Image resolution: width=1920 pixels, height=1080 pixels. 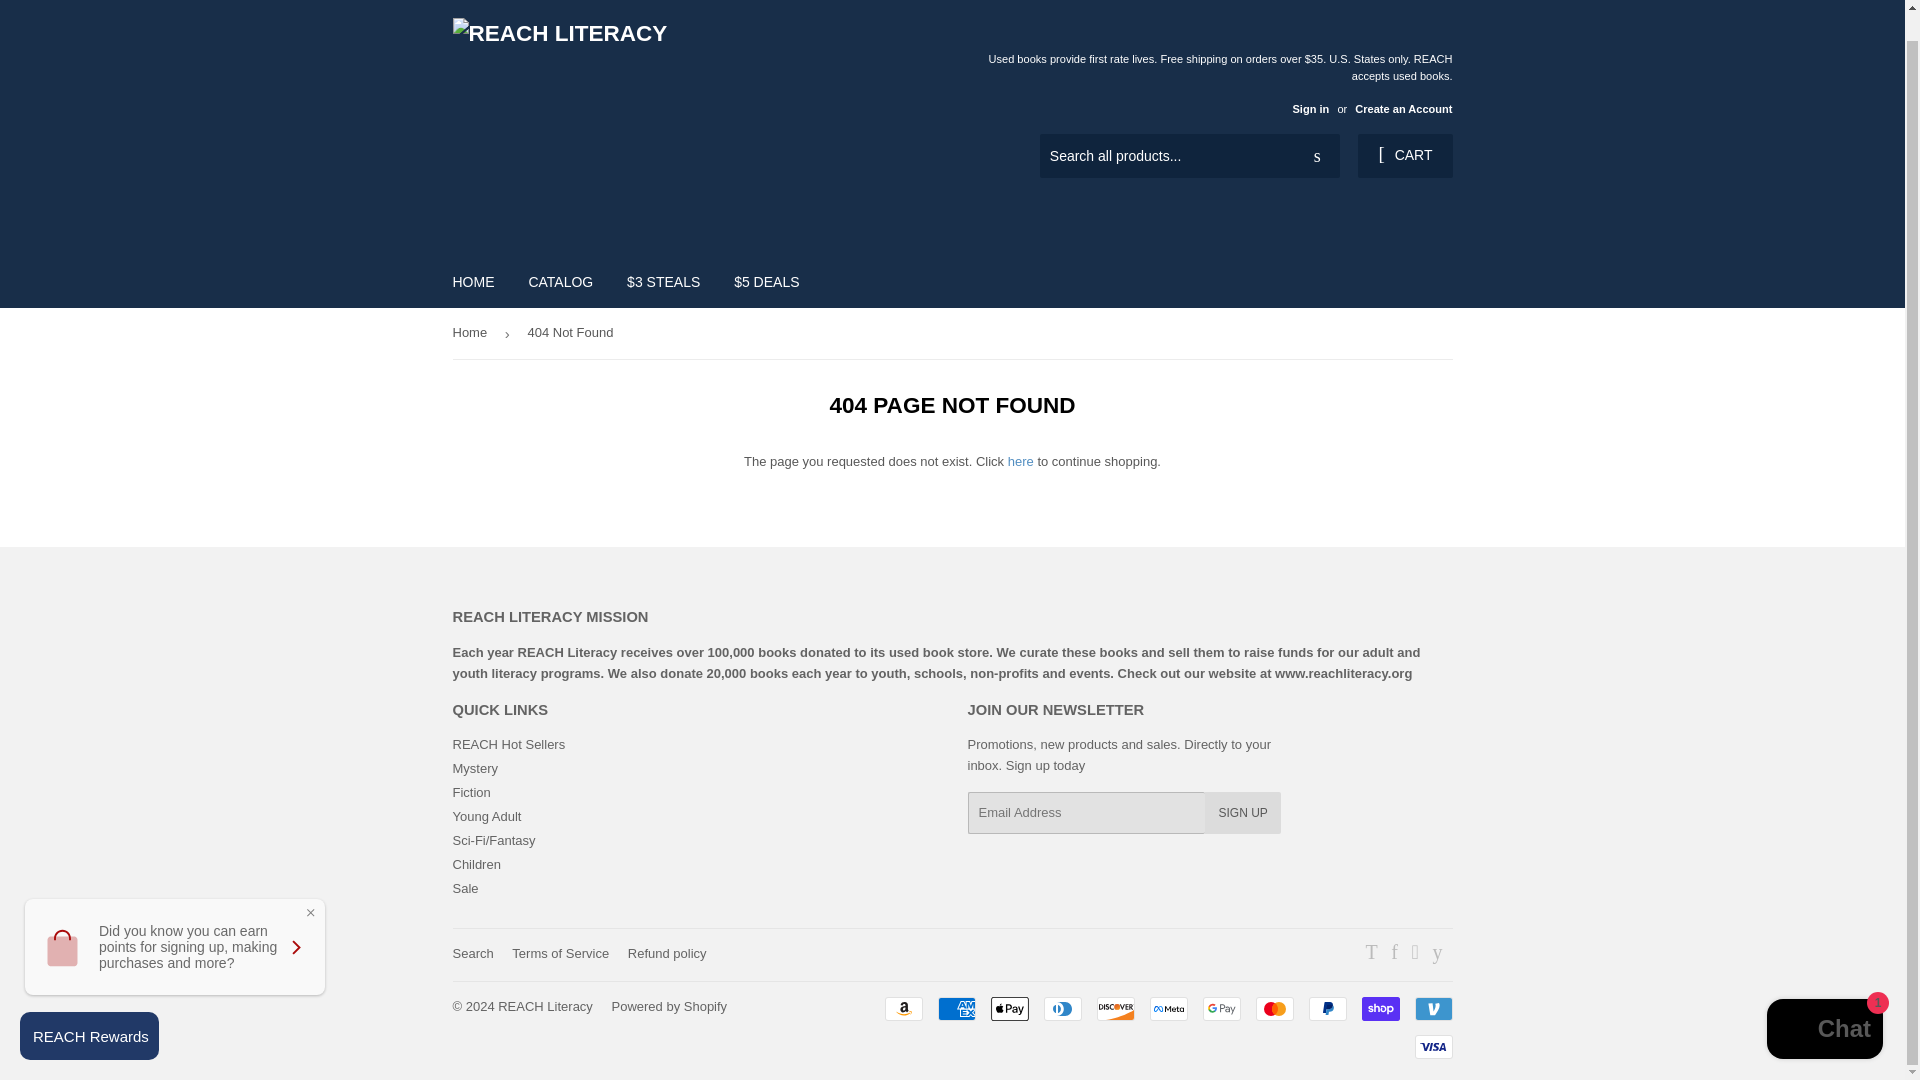 I want to click on www.reachliteracy.org, so click(x=1342, y=674).